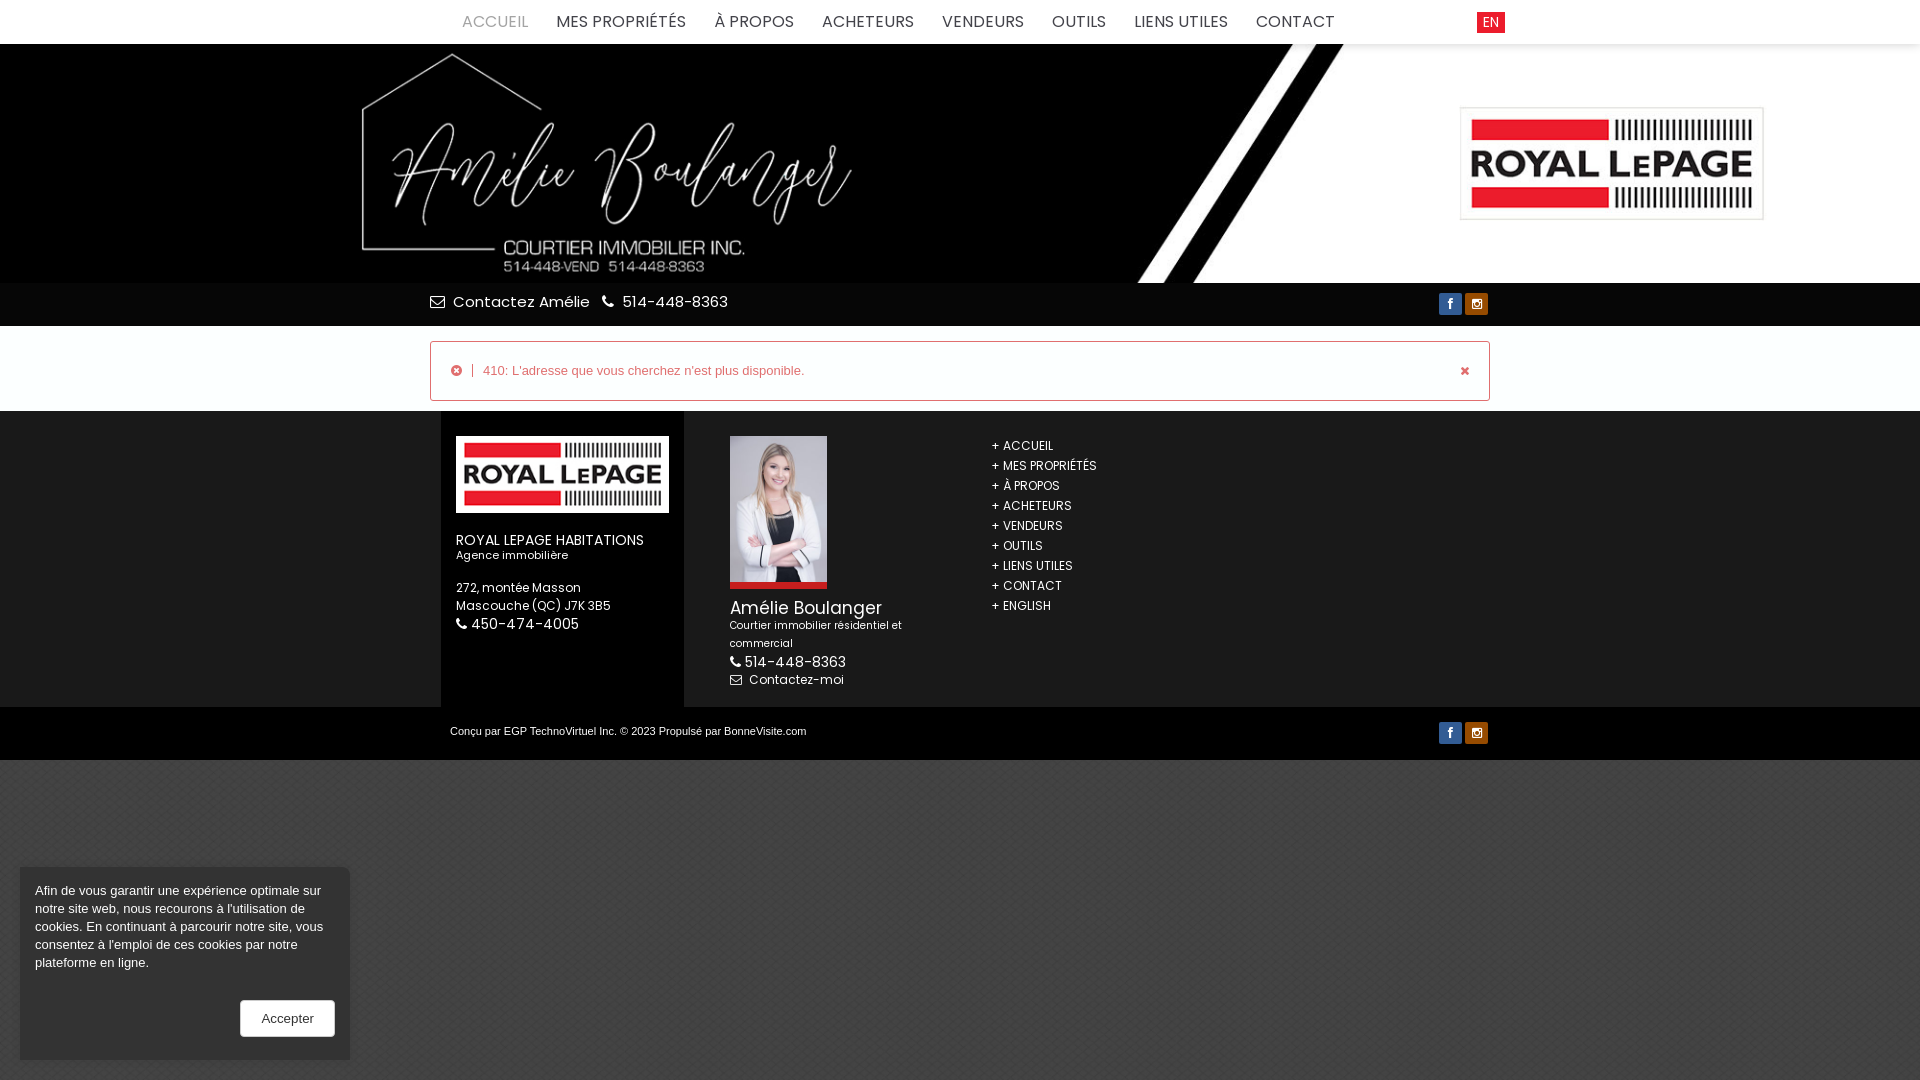 This screenshot has height=1080, width=1920. I want to click on EN, so click(1491, 22).